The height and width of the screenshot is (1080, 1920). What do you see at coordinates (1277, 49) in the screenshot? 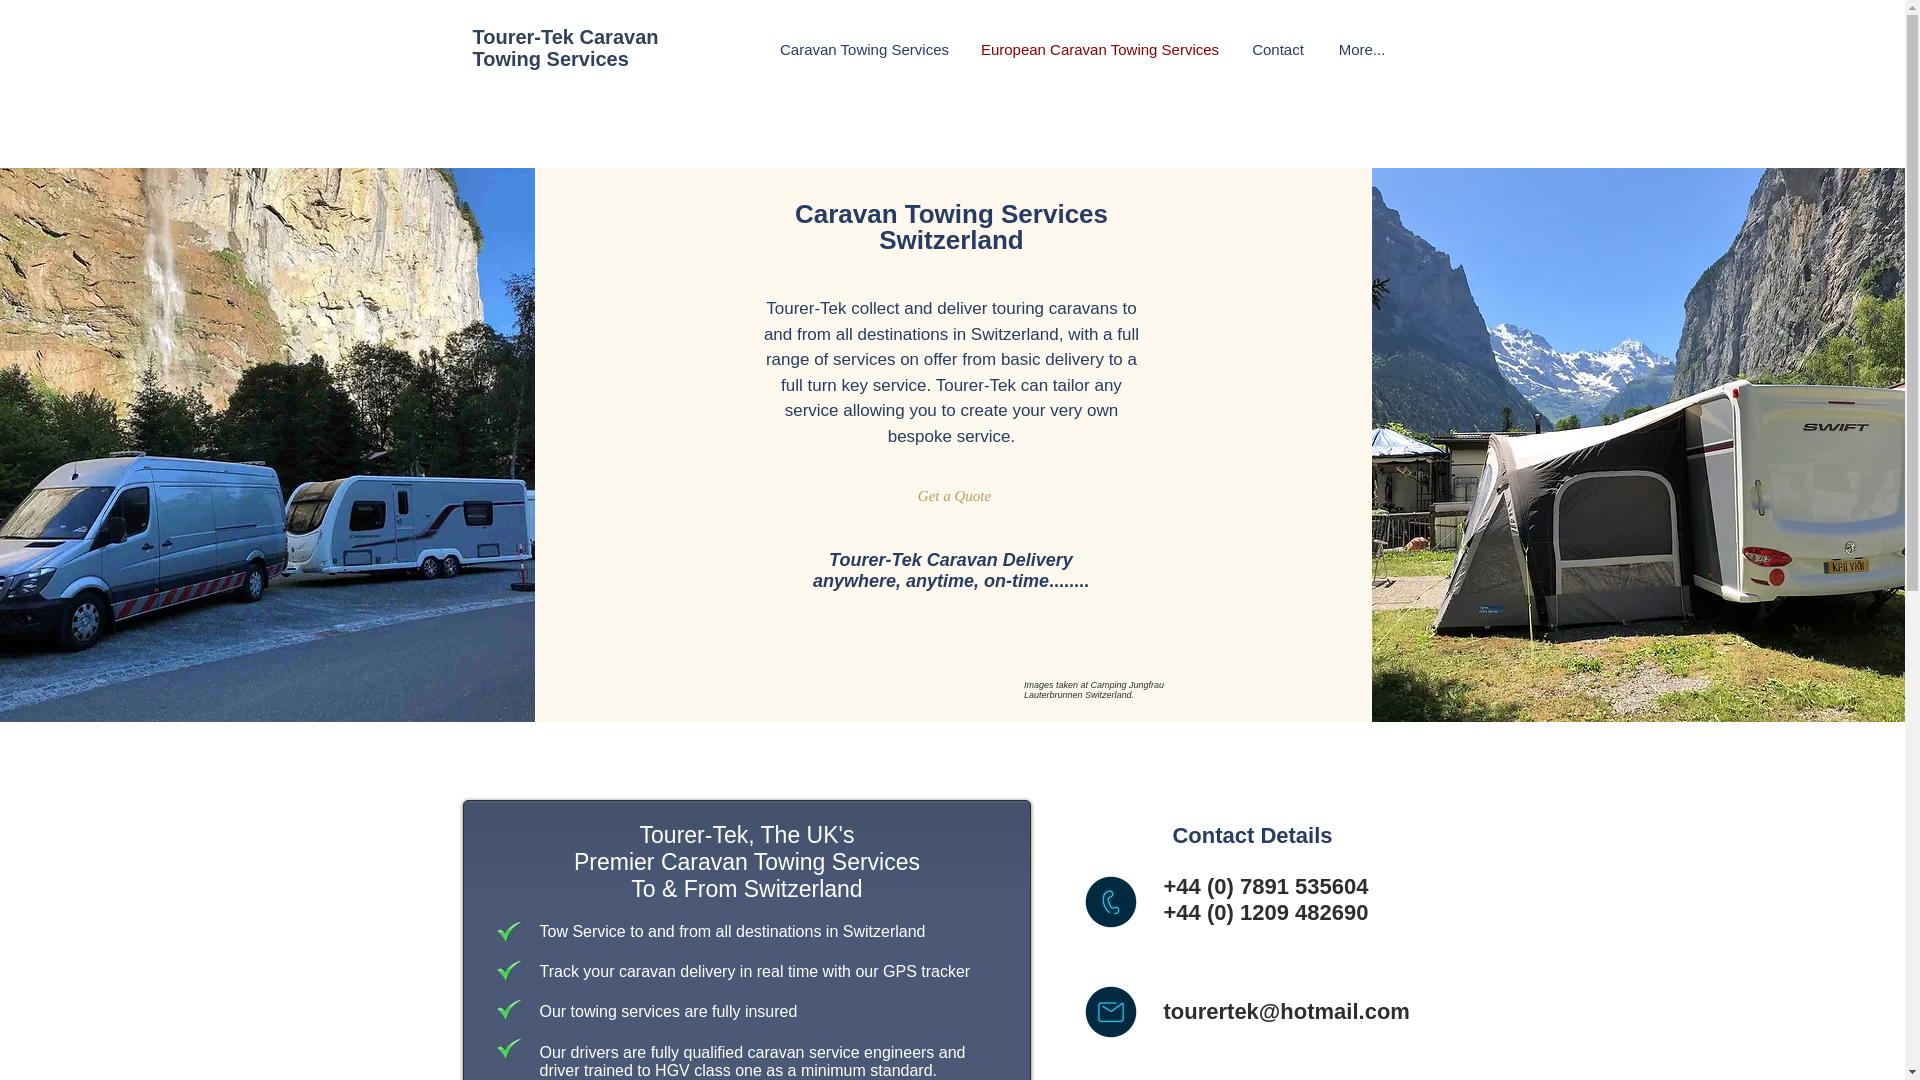
I see `Contact` at bounding box center [1277, 49].